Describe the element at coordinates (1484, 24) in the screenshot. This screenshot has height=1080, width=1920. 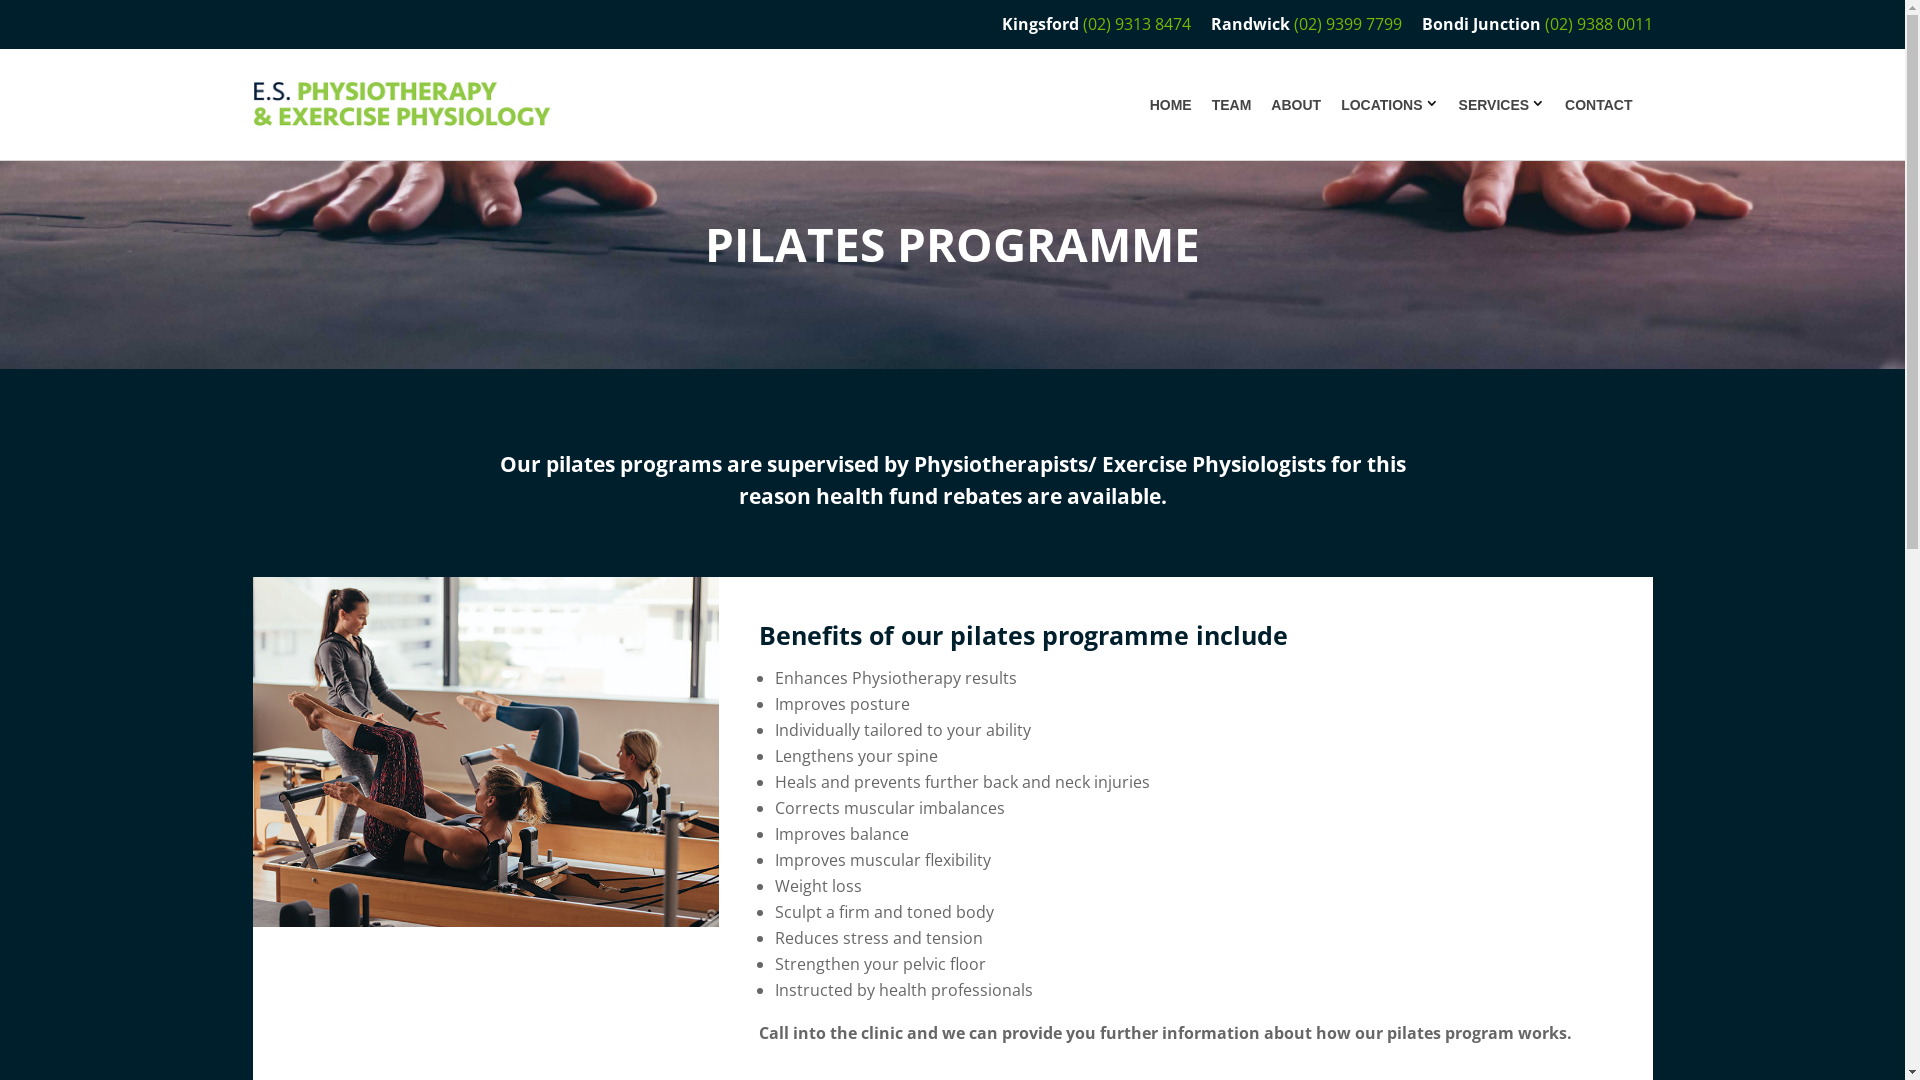
I see `Bondi Junction` at that location.